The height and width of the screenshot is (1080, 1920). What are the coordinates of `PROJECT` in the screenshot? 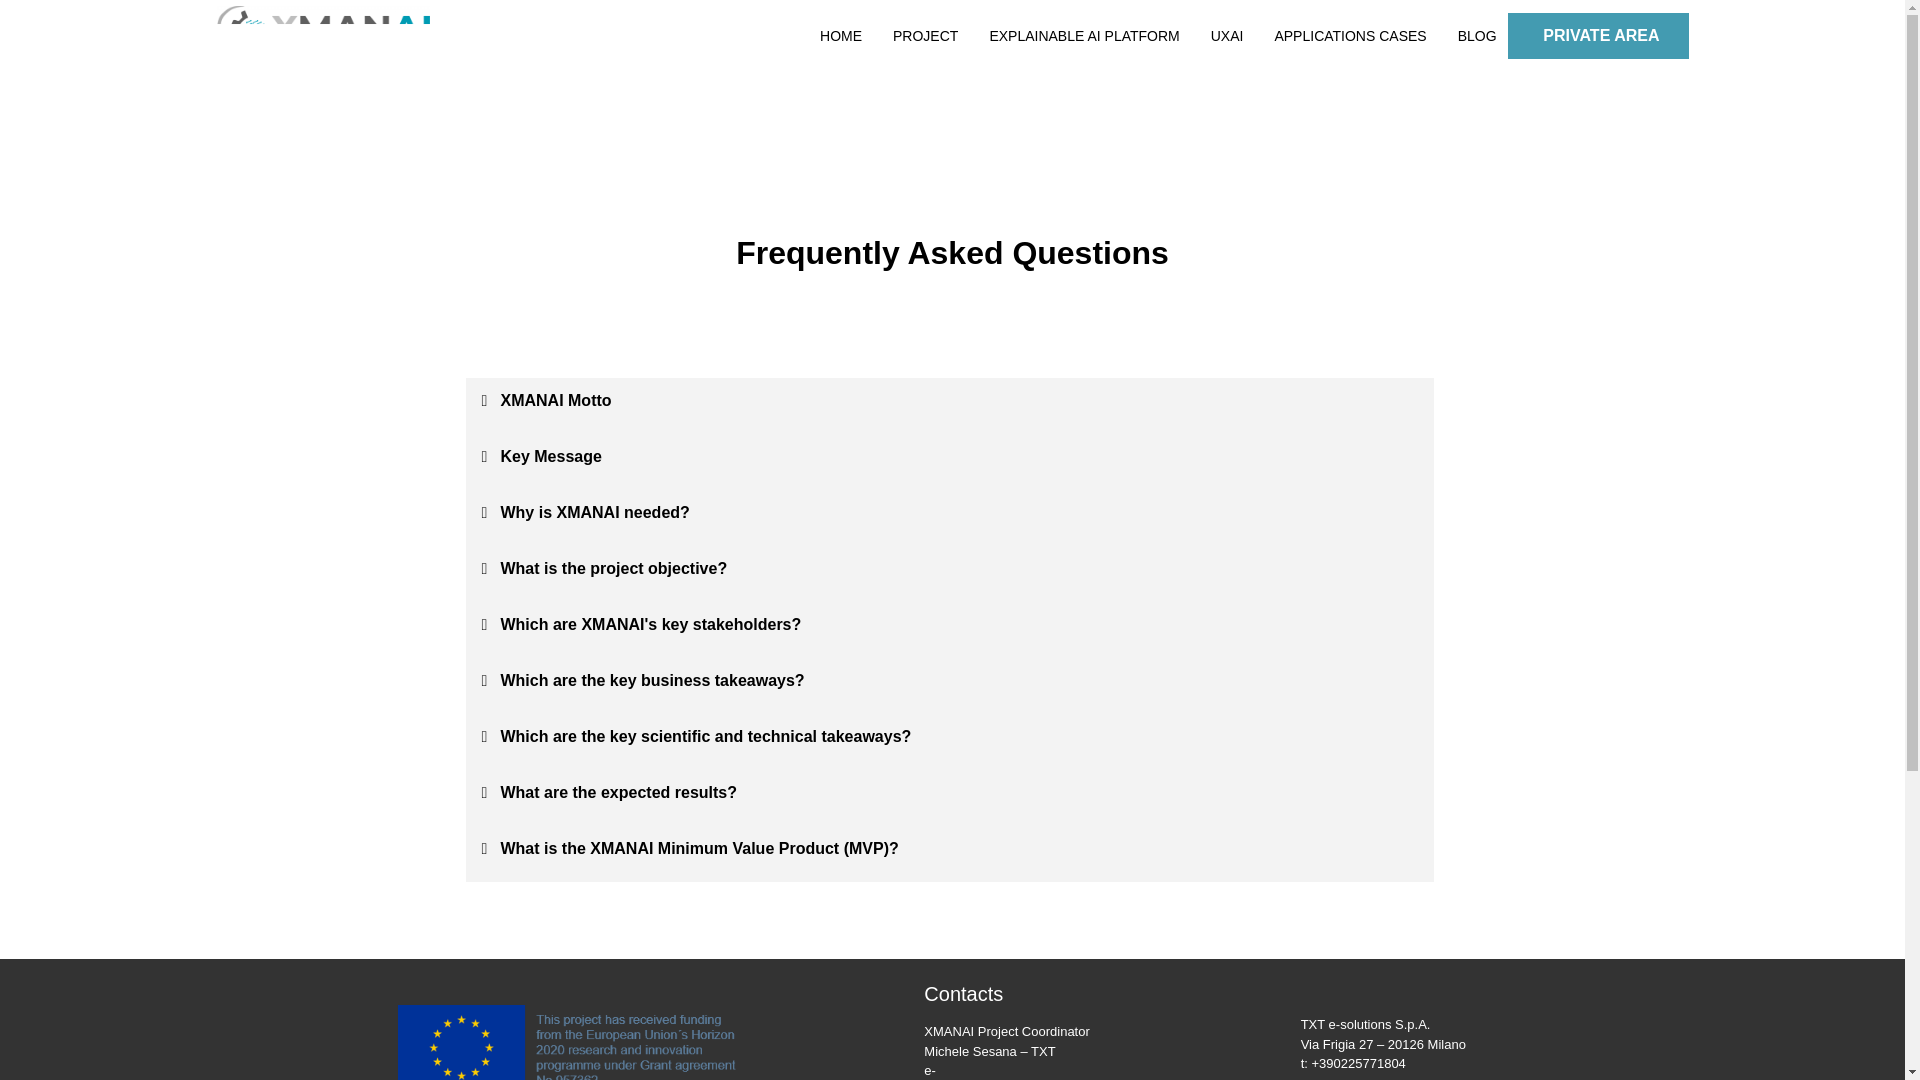 It's located at (925, 36).